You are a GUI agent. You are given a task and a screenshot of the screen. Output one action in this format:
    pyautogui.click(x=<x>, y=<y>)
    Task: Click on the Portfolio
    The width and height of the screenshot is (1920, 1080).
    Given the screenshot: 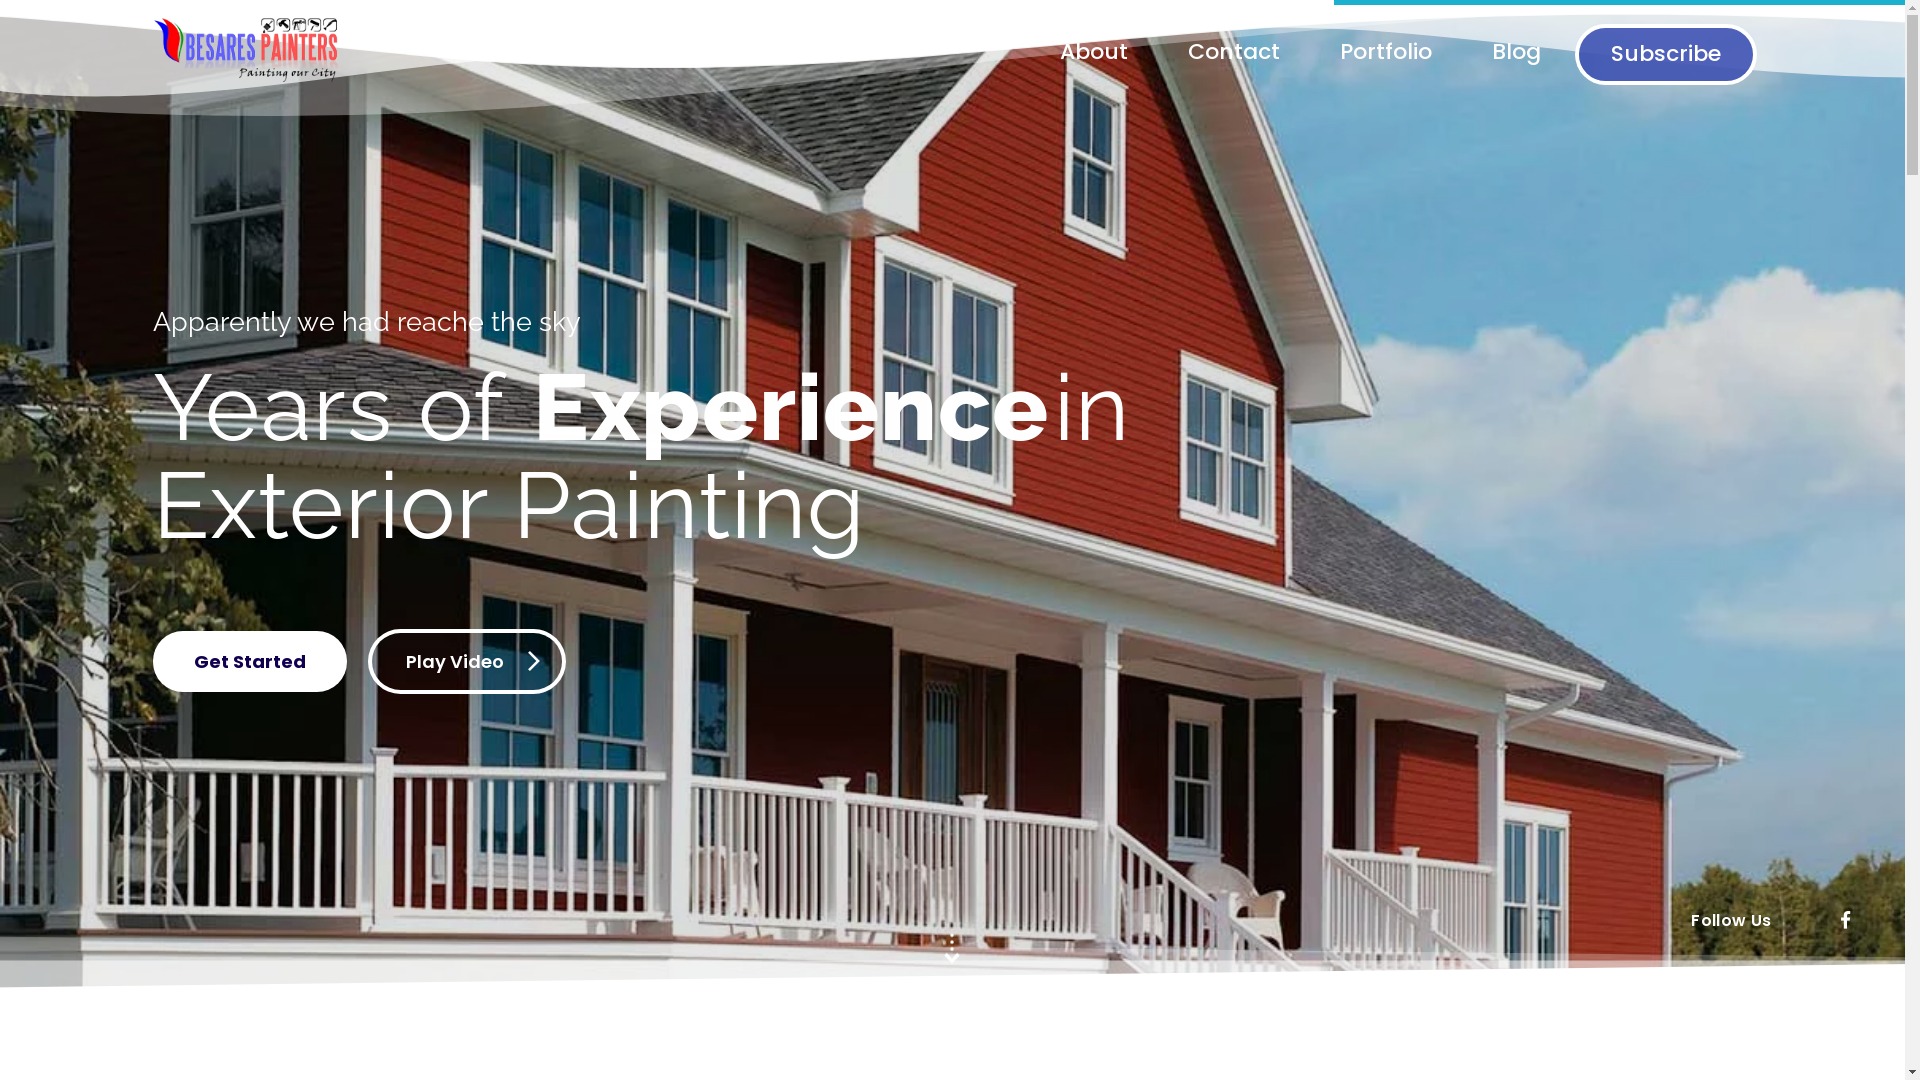 What is the action you would take?
    pyautogui.click(x=1356, y=52)
    